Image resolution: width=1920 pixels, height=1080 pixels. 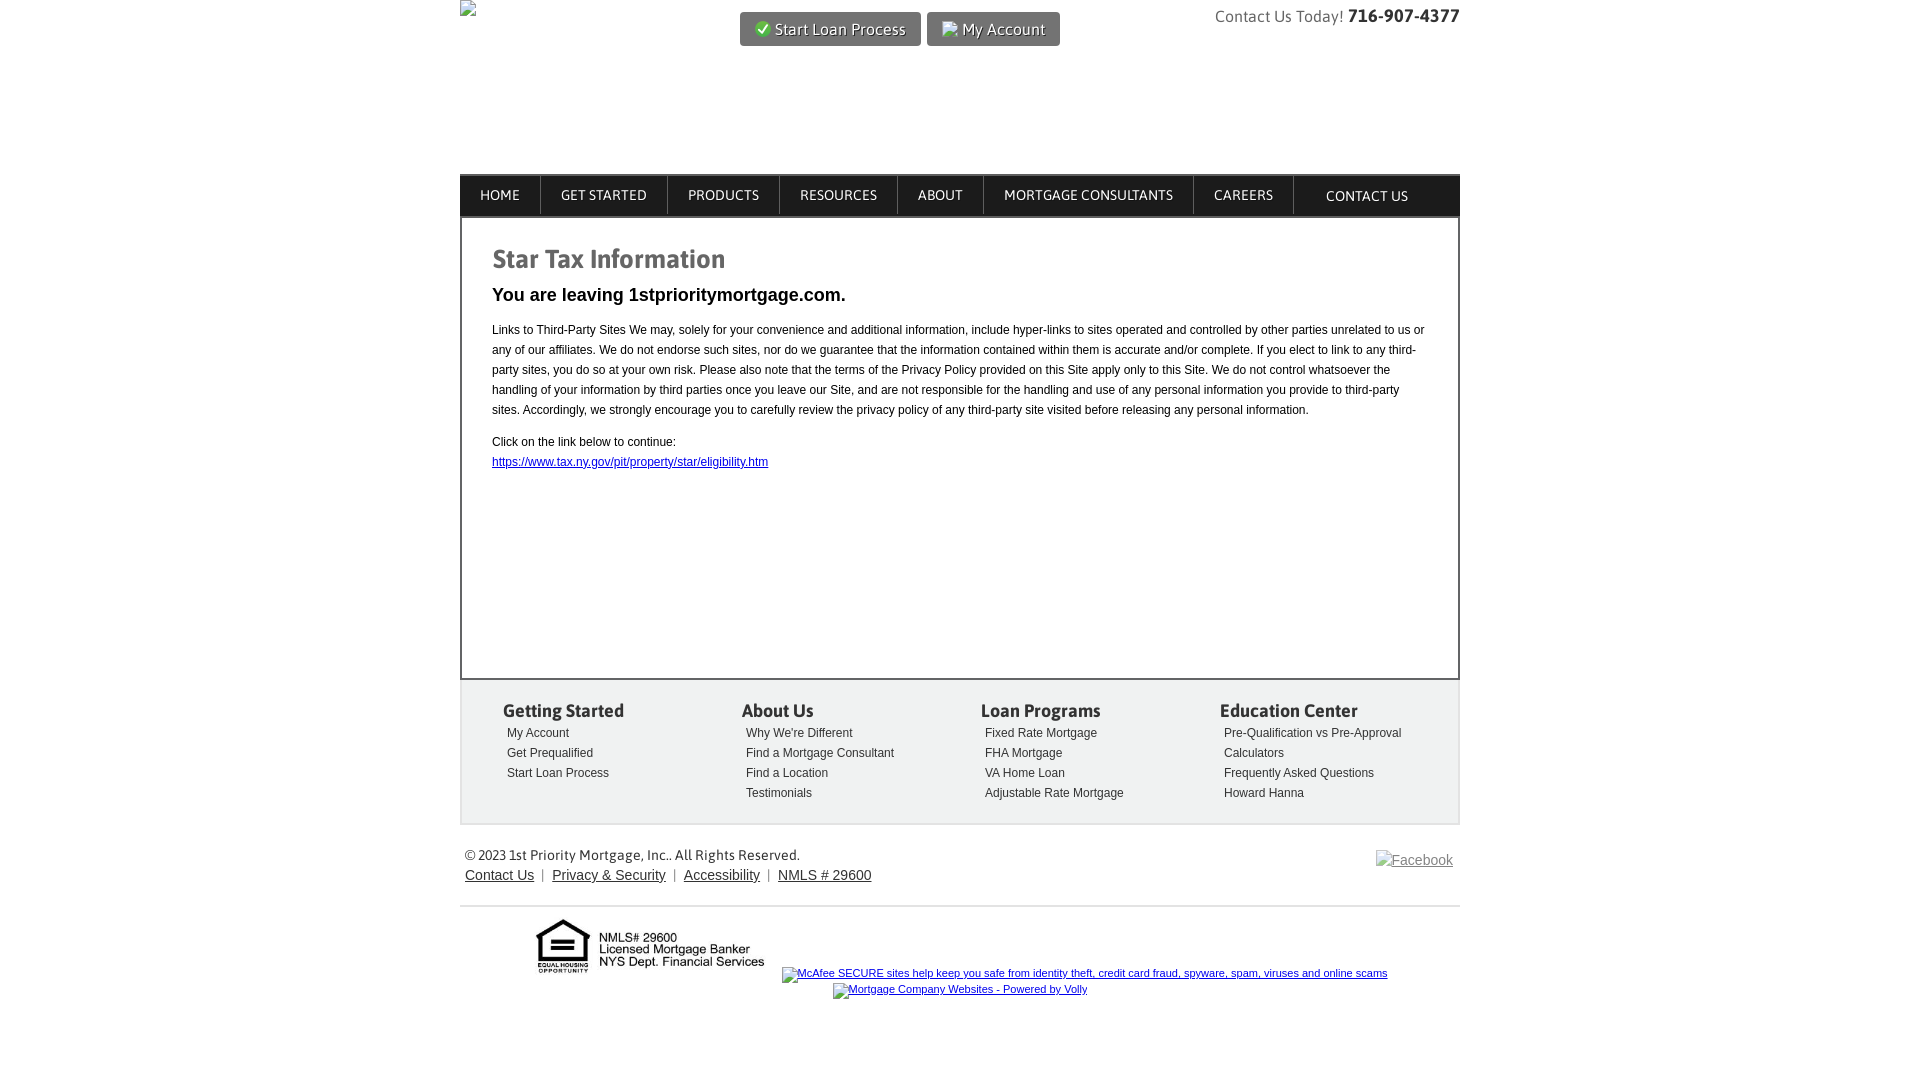 I want to click on Why We're Different, so click(x=797, y=733).